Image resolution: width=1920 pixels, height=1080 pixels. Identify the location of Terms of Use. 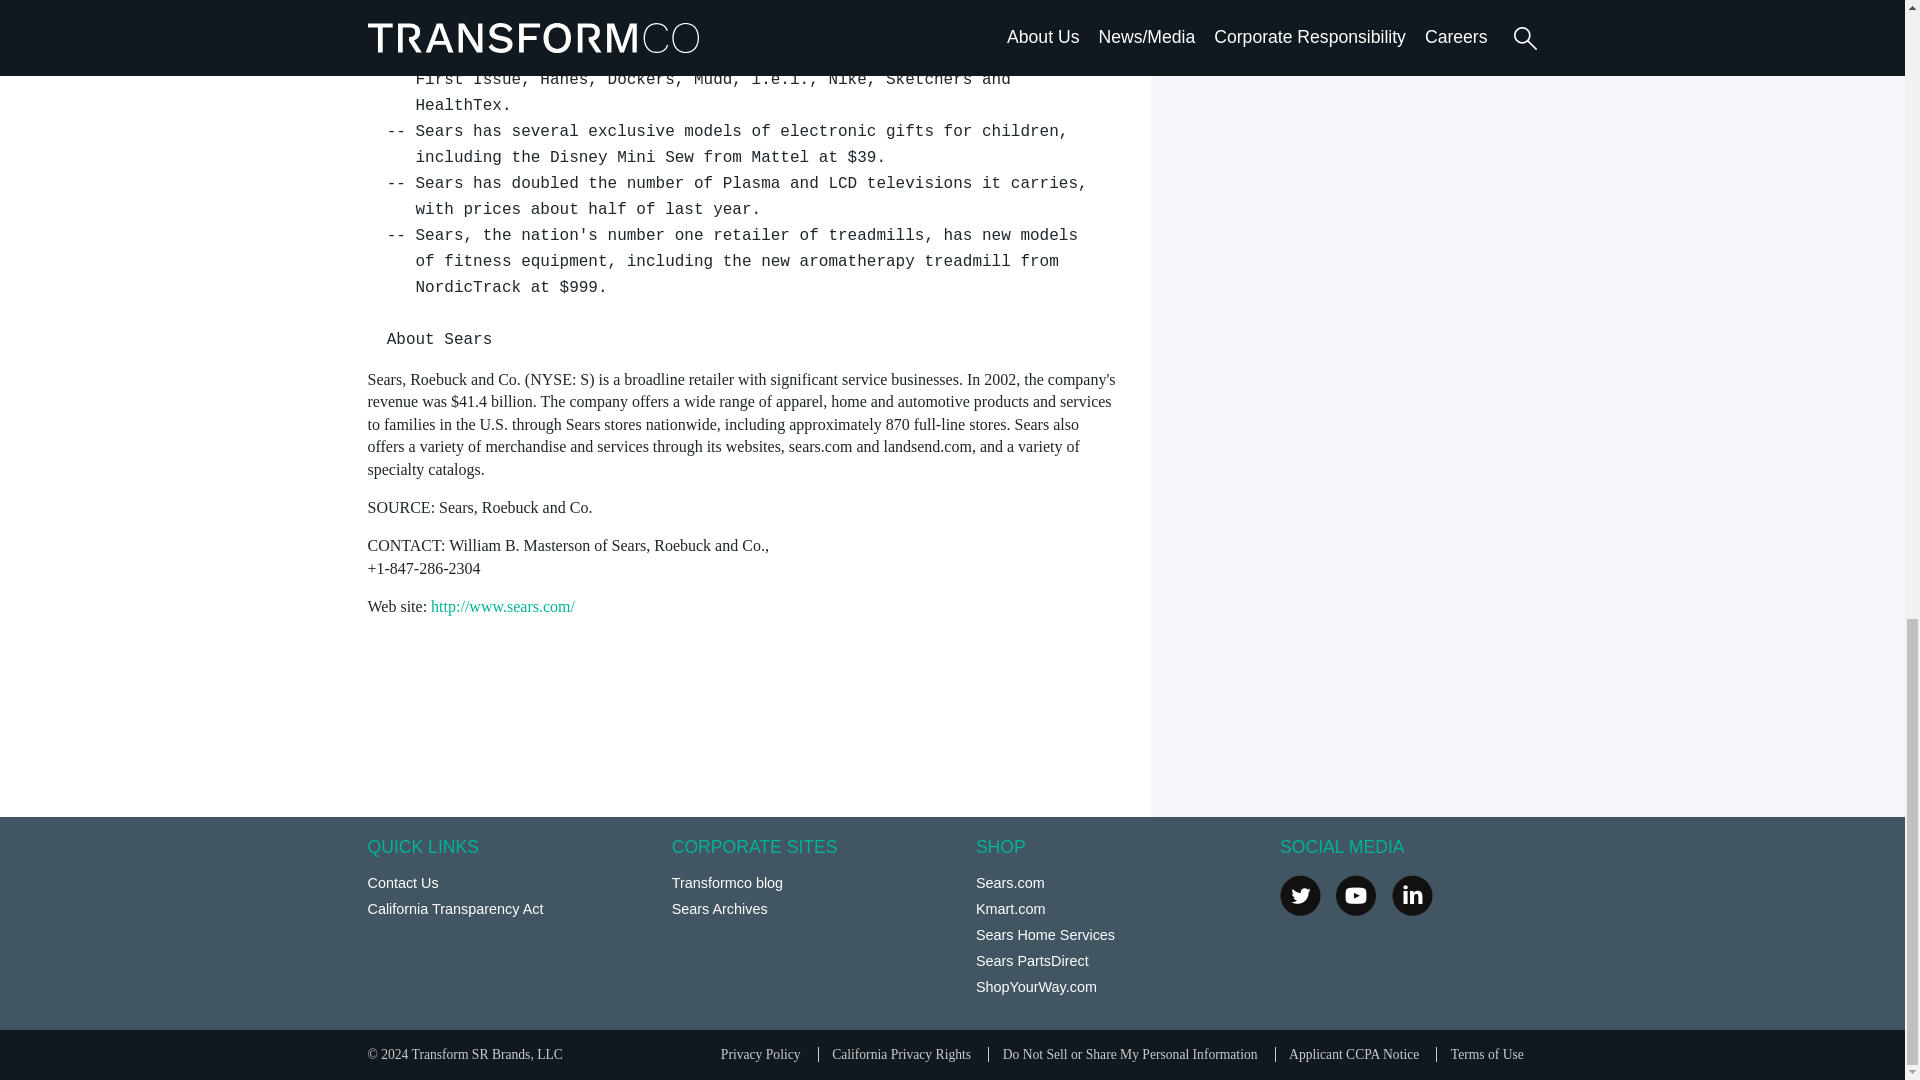
(1488, 1054).